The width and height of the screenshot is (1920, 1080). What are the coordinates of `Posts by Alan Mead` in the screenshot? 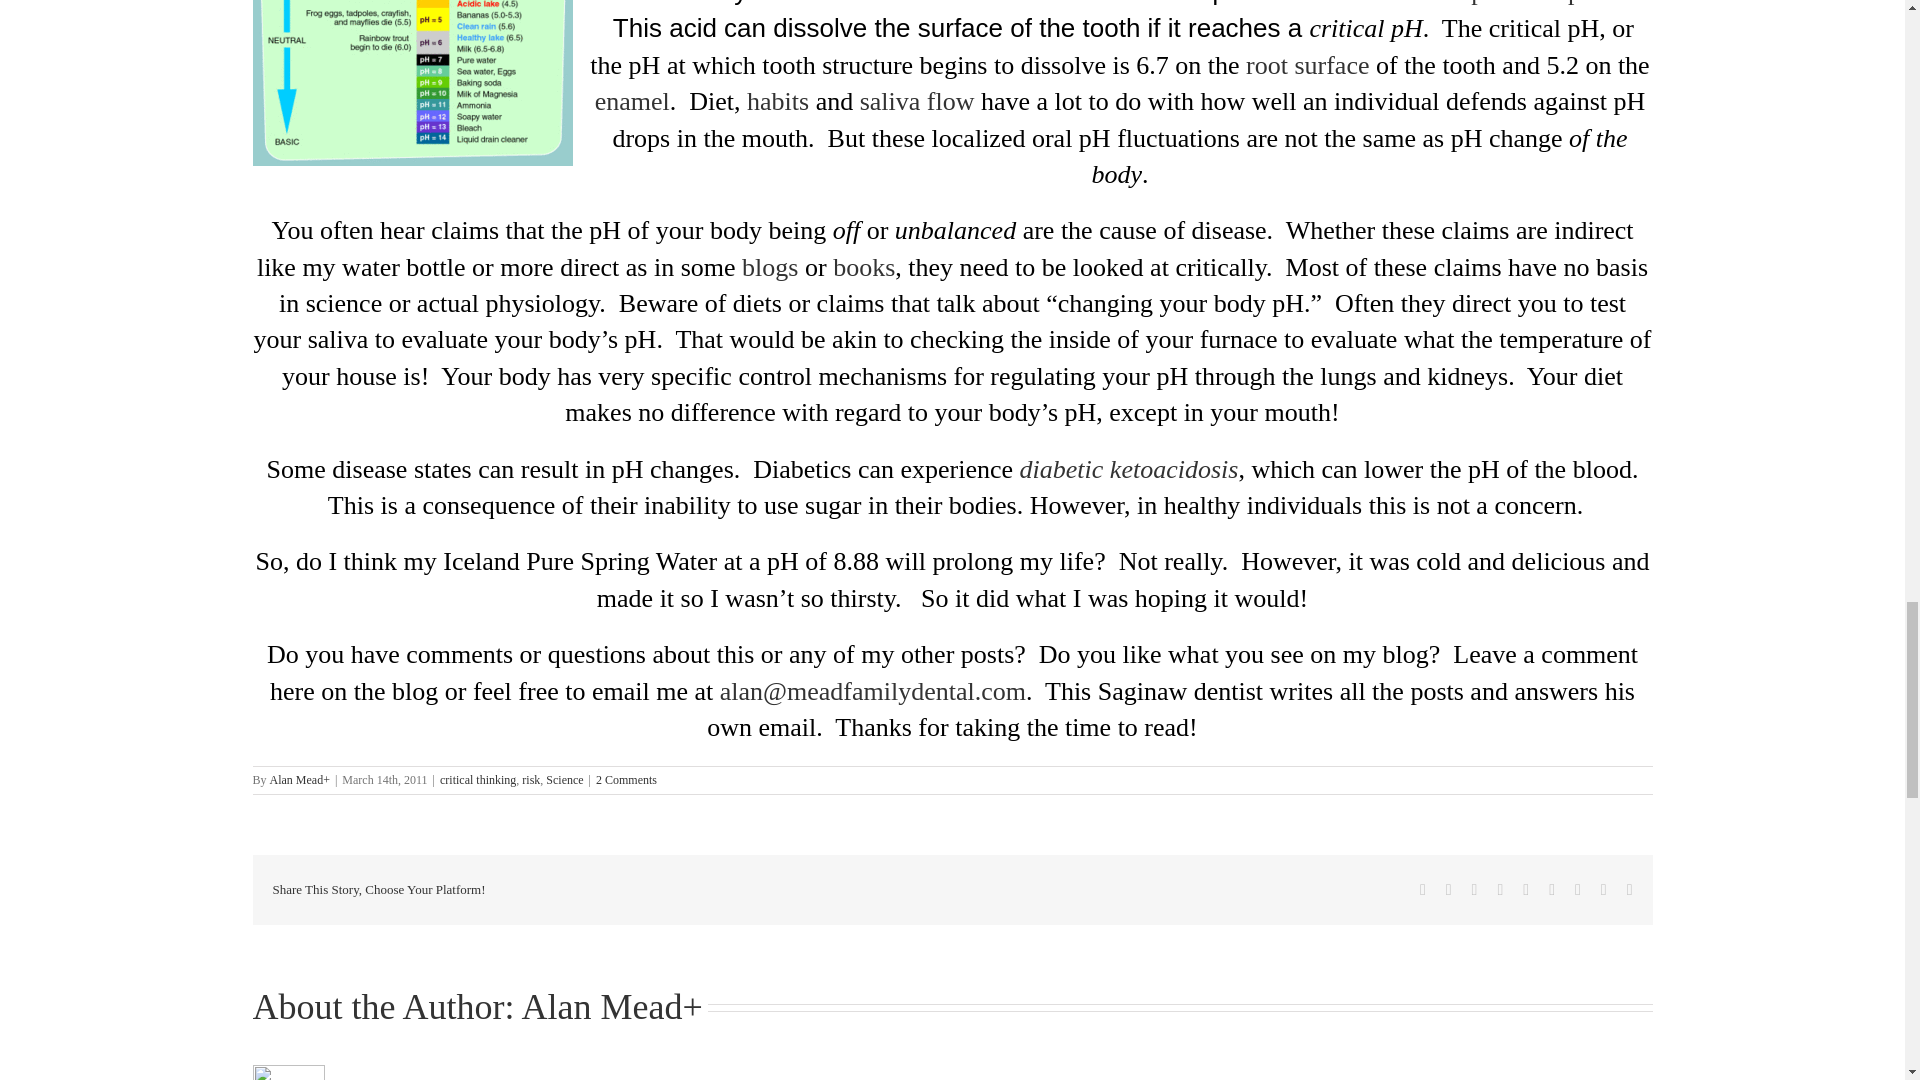 It's located at (297, 780).